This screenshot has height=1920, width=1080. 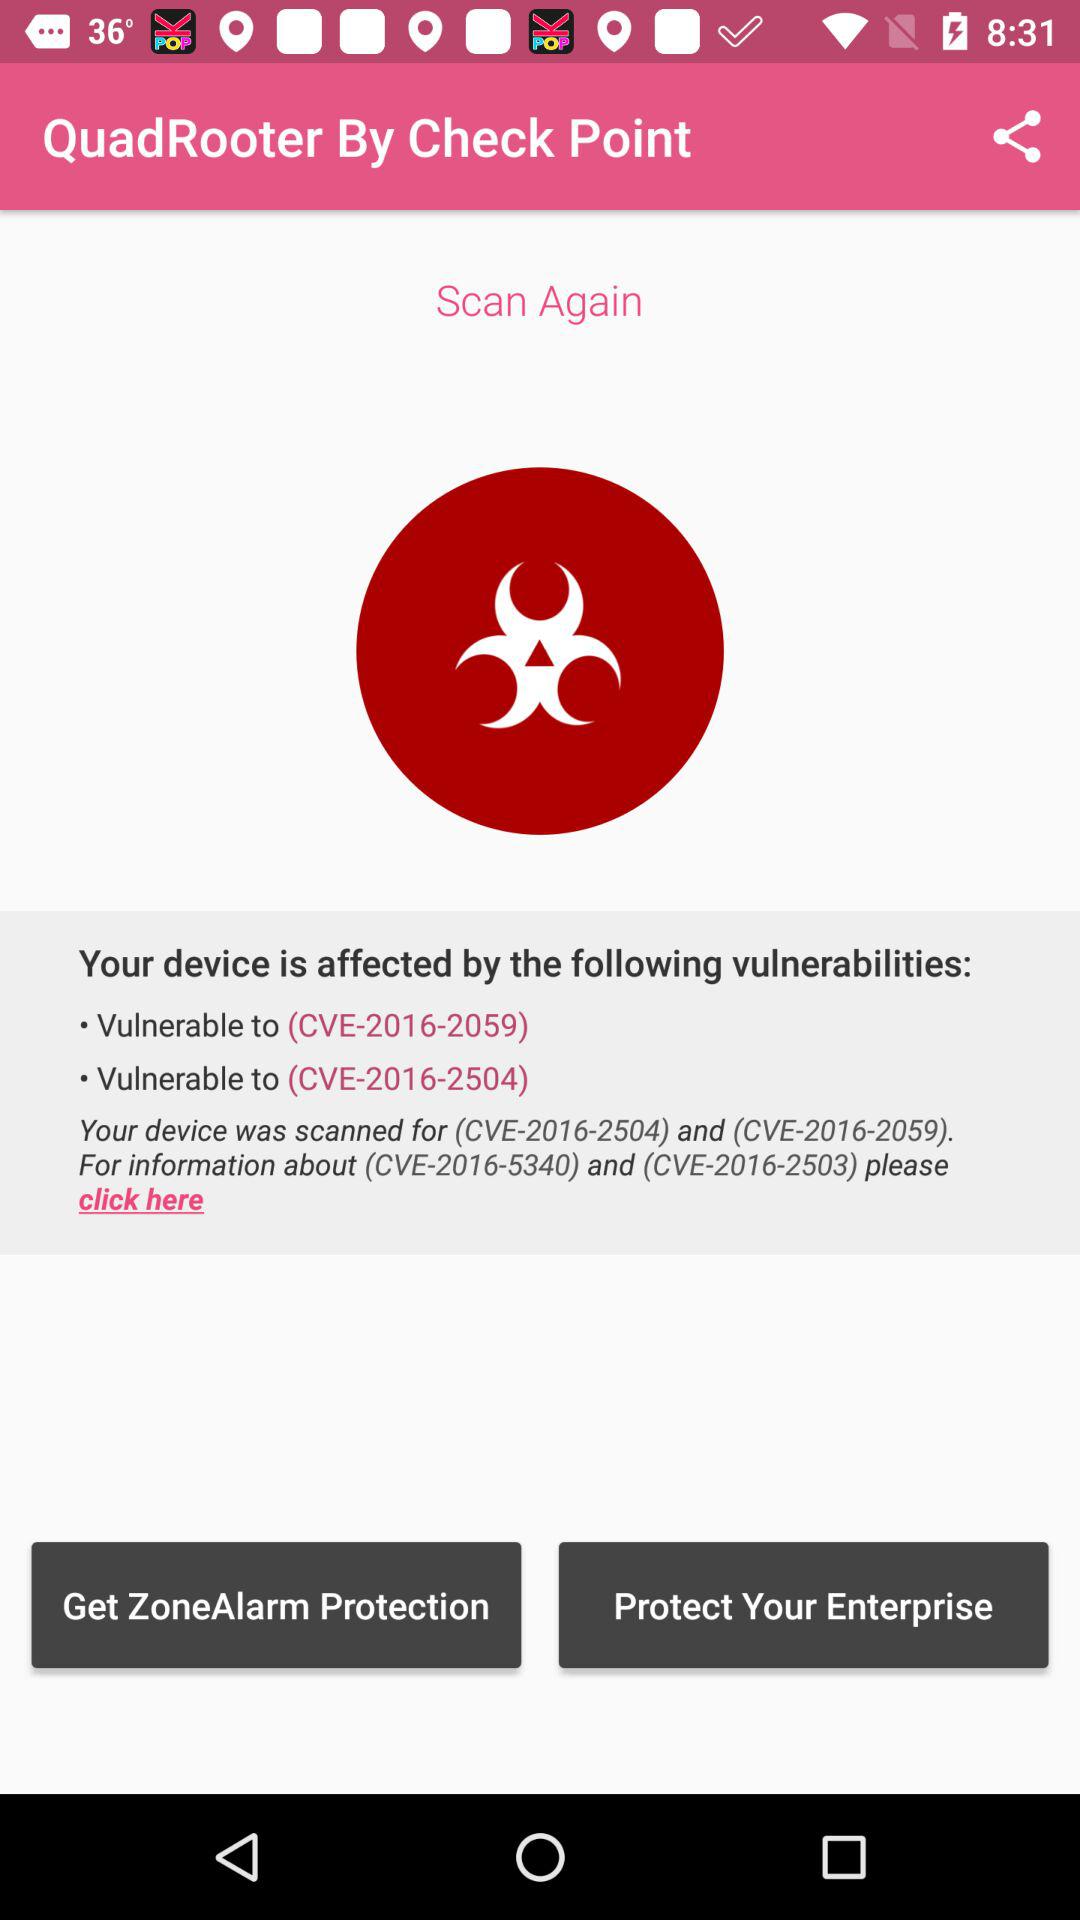 What do you see at coordinates (803, 1604) in the screenshot?
I see `launch the protect your enterprise icon` at bounding box center [803, 1604].